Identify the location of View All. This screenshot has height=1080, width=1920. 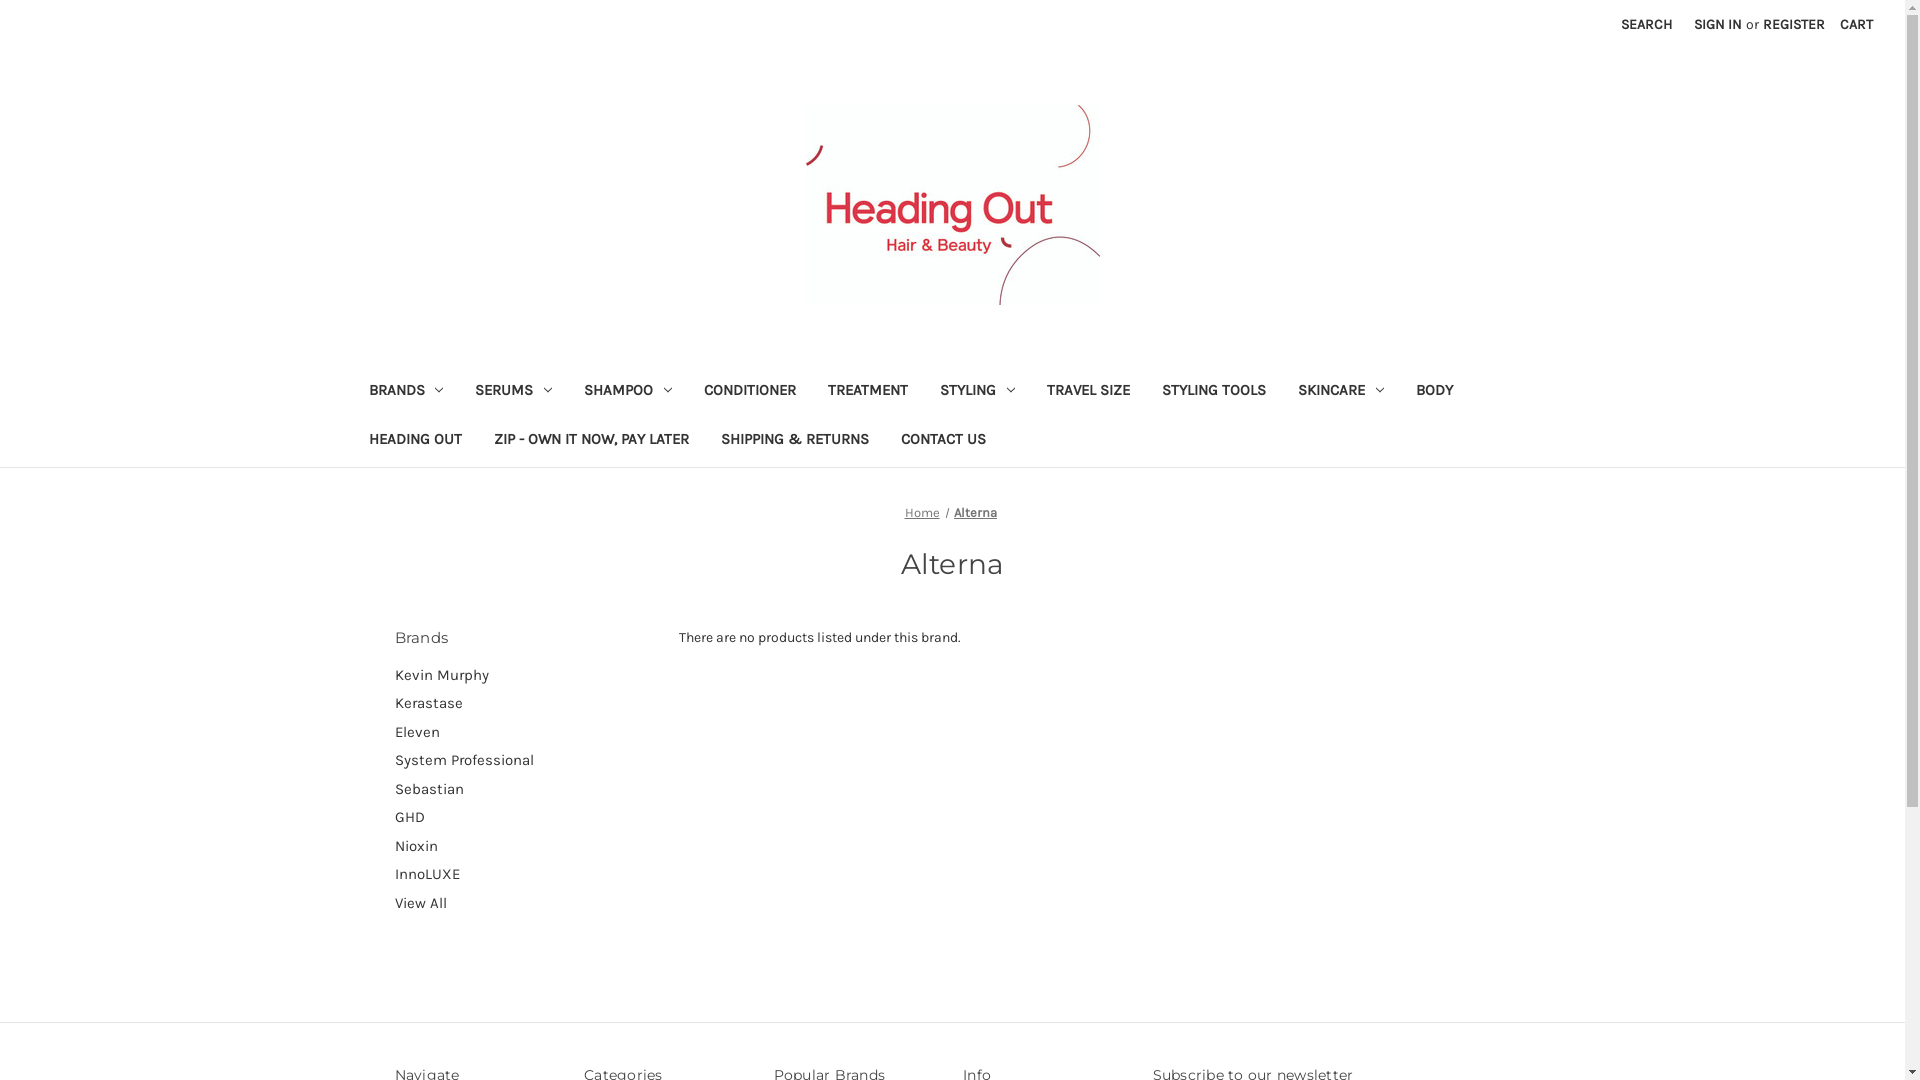
(526, 904).